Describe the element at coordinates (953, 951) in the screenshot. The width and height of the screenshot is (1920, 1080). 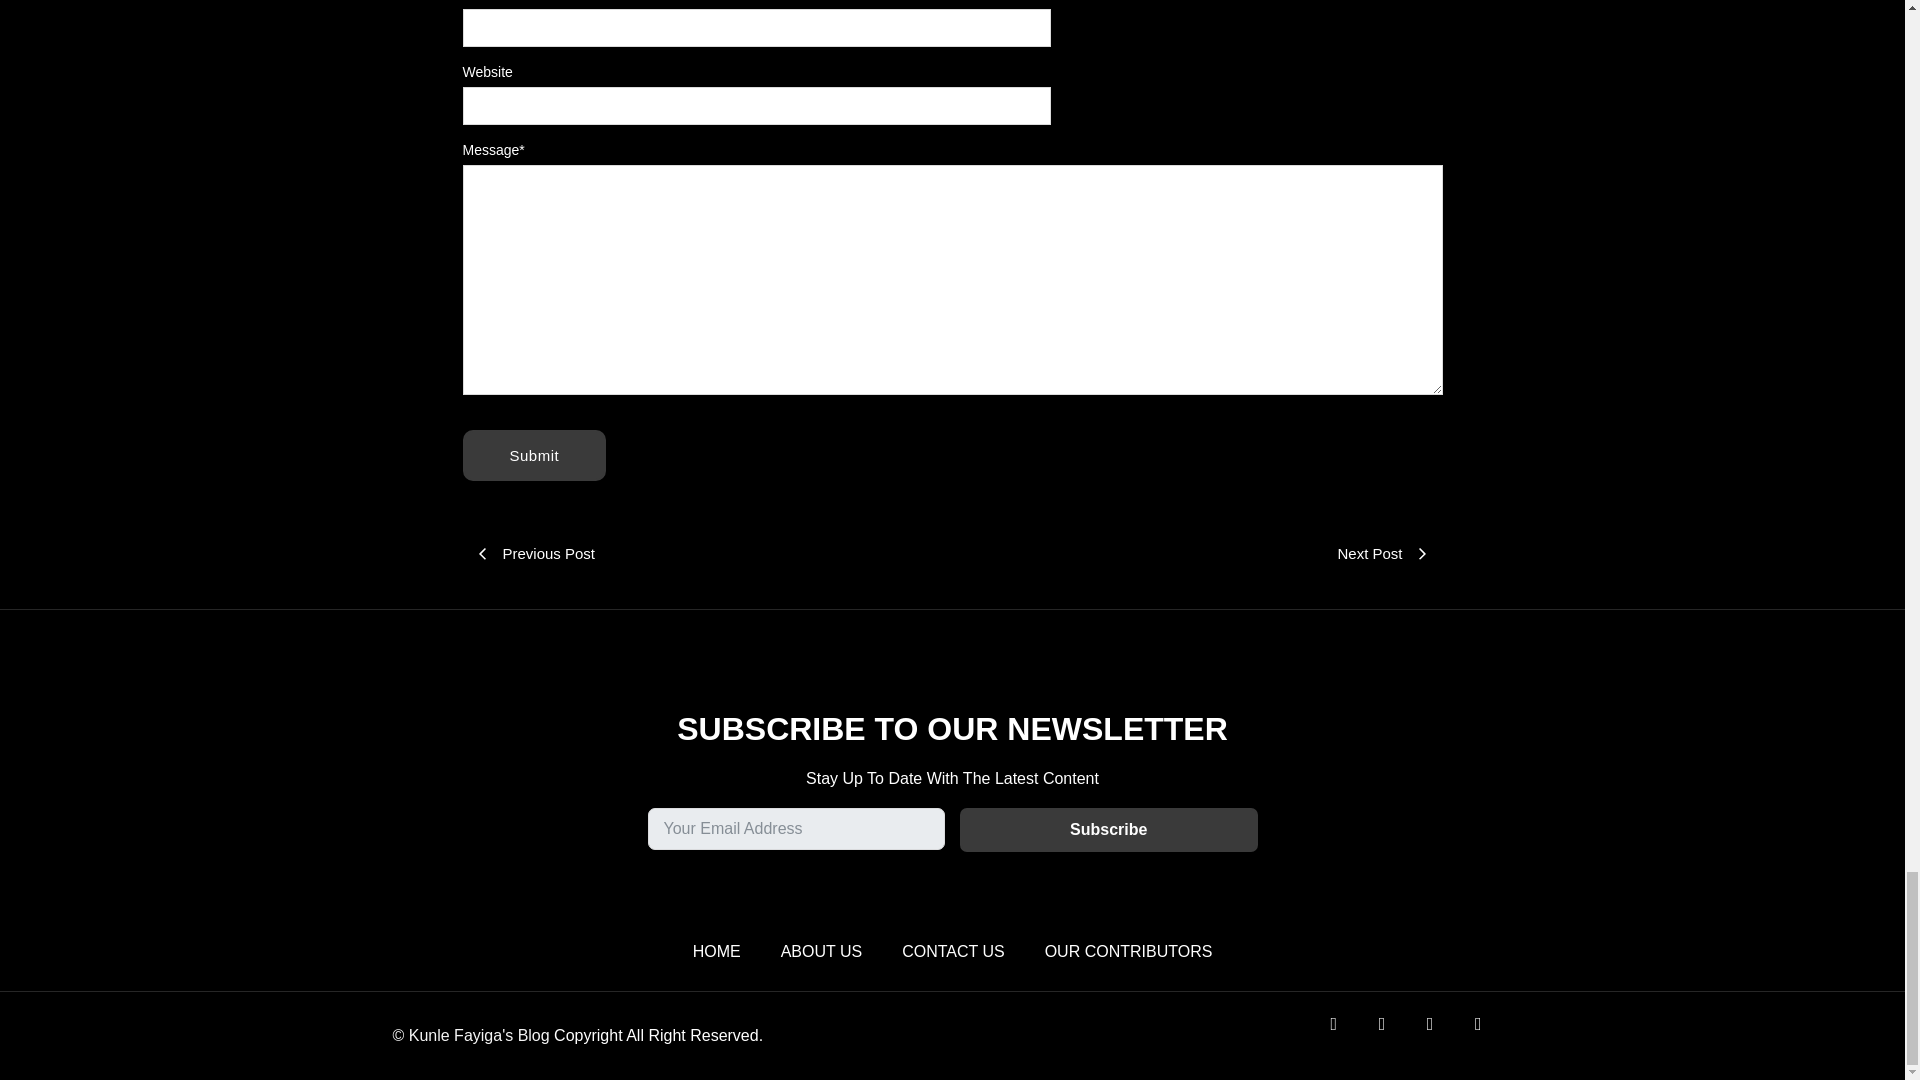
I see `CONTACT US` at that location.